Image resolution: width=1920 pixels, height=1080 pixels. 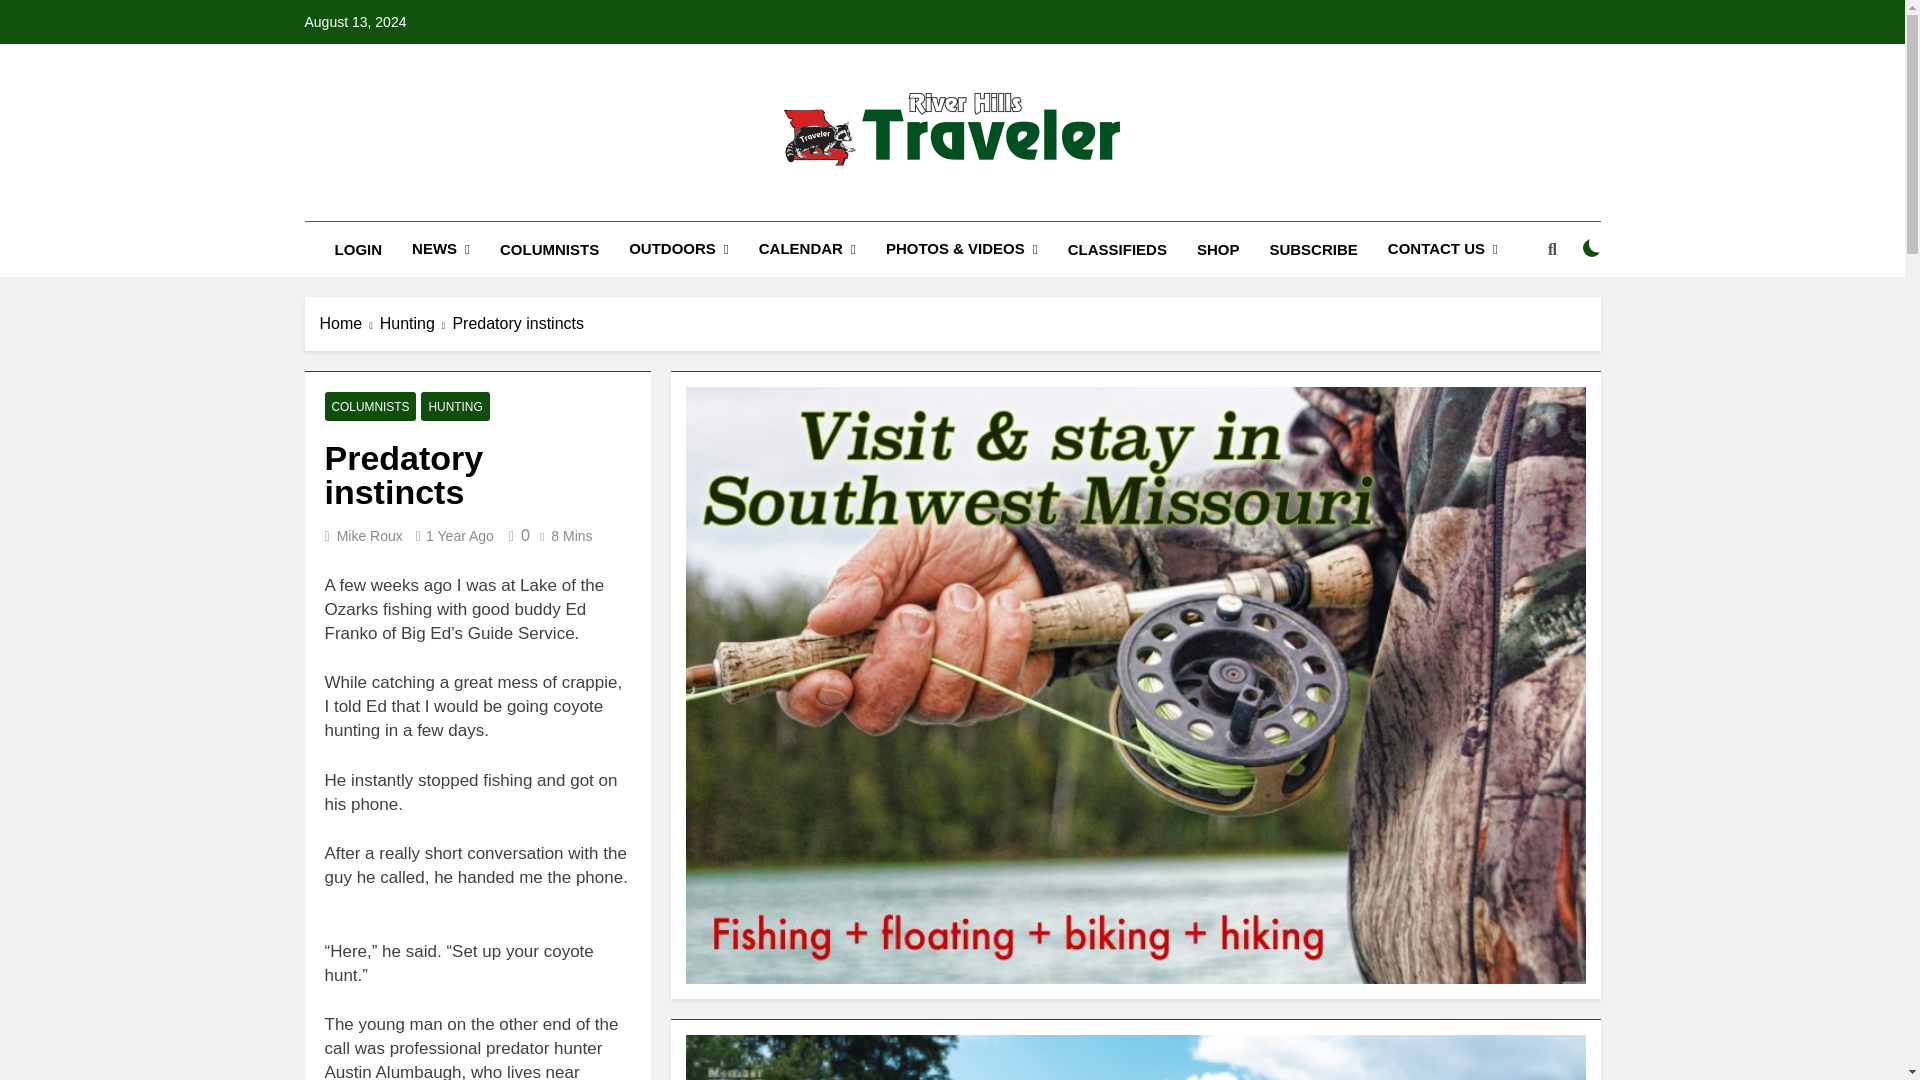 What do you see at coordinates (358, 249) in the screenshot?
I see `LOGIN` at bounding box center [358, 249].